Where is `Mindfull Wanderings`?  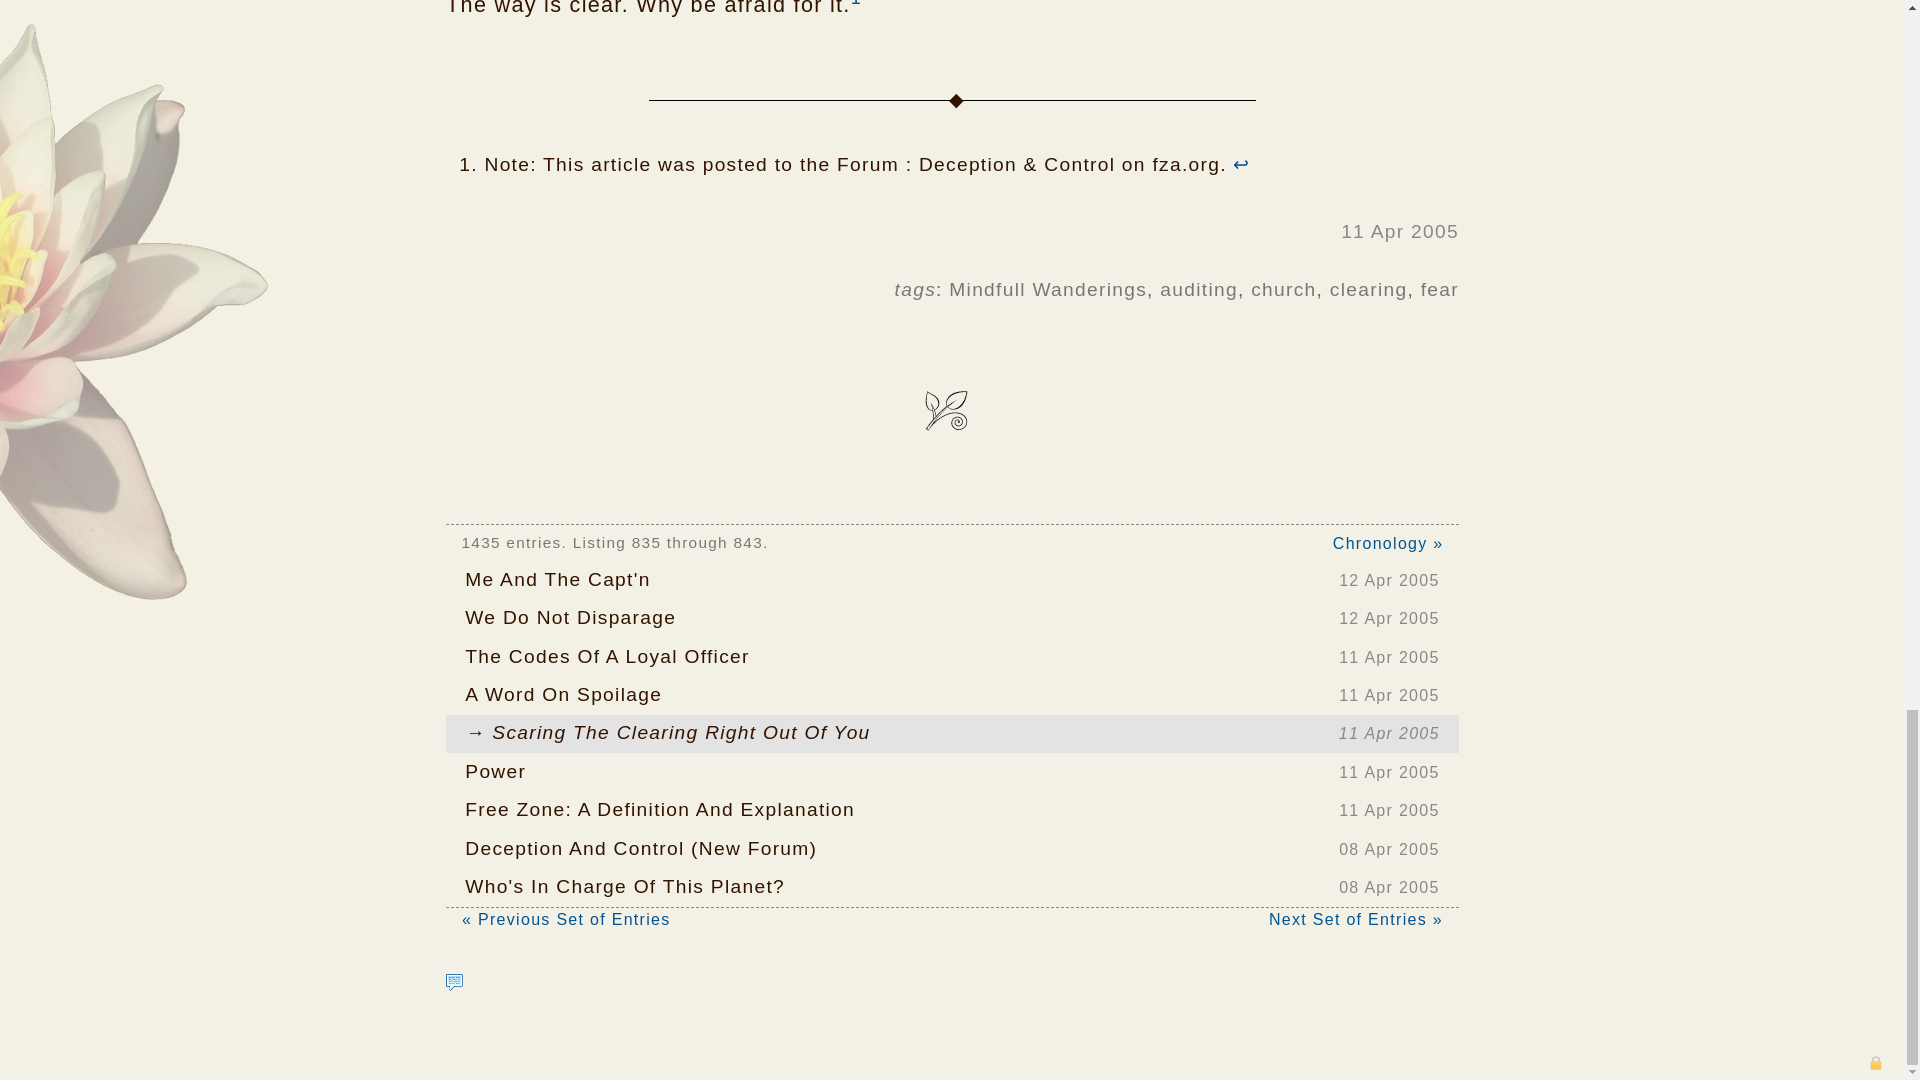
Mindfull Wanderings is located at coordinates (1368, 289).